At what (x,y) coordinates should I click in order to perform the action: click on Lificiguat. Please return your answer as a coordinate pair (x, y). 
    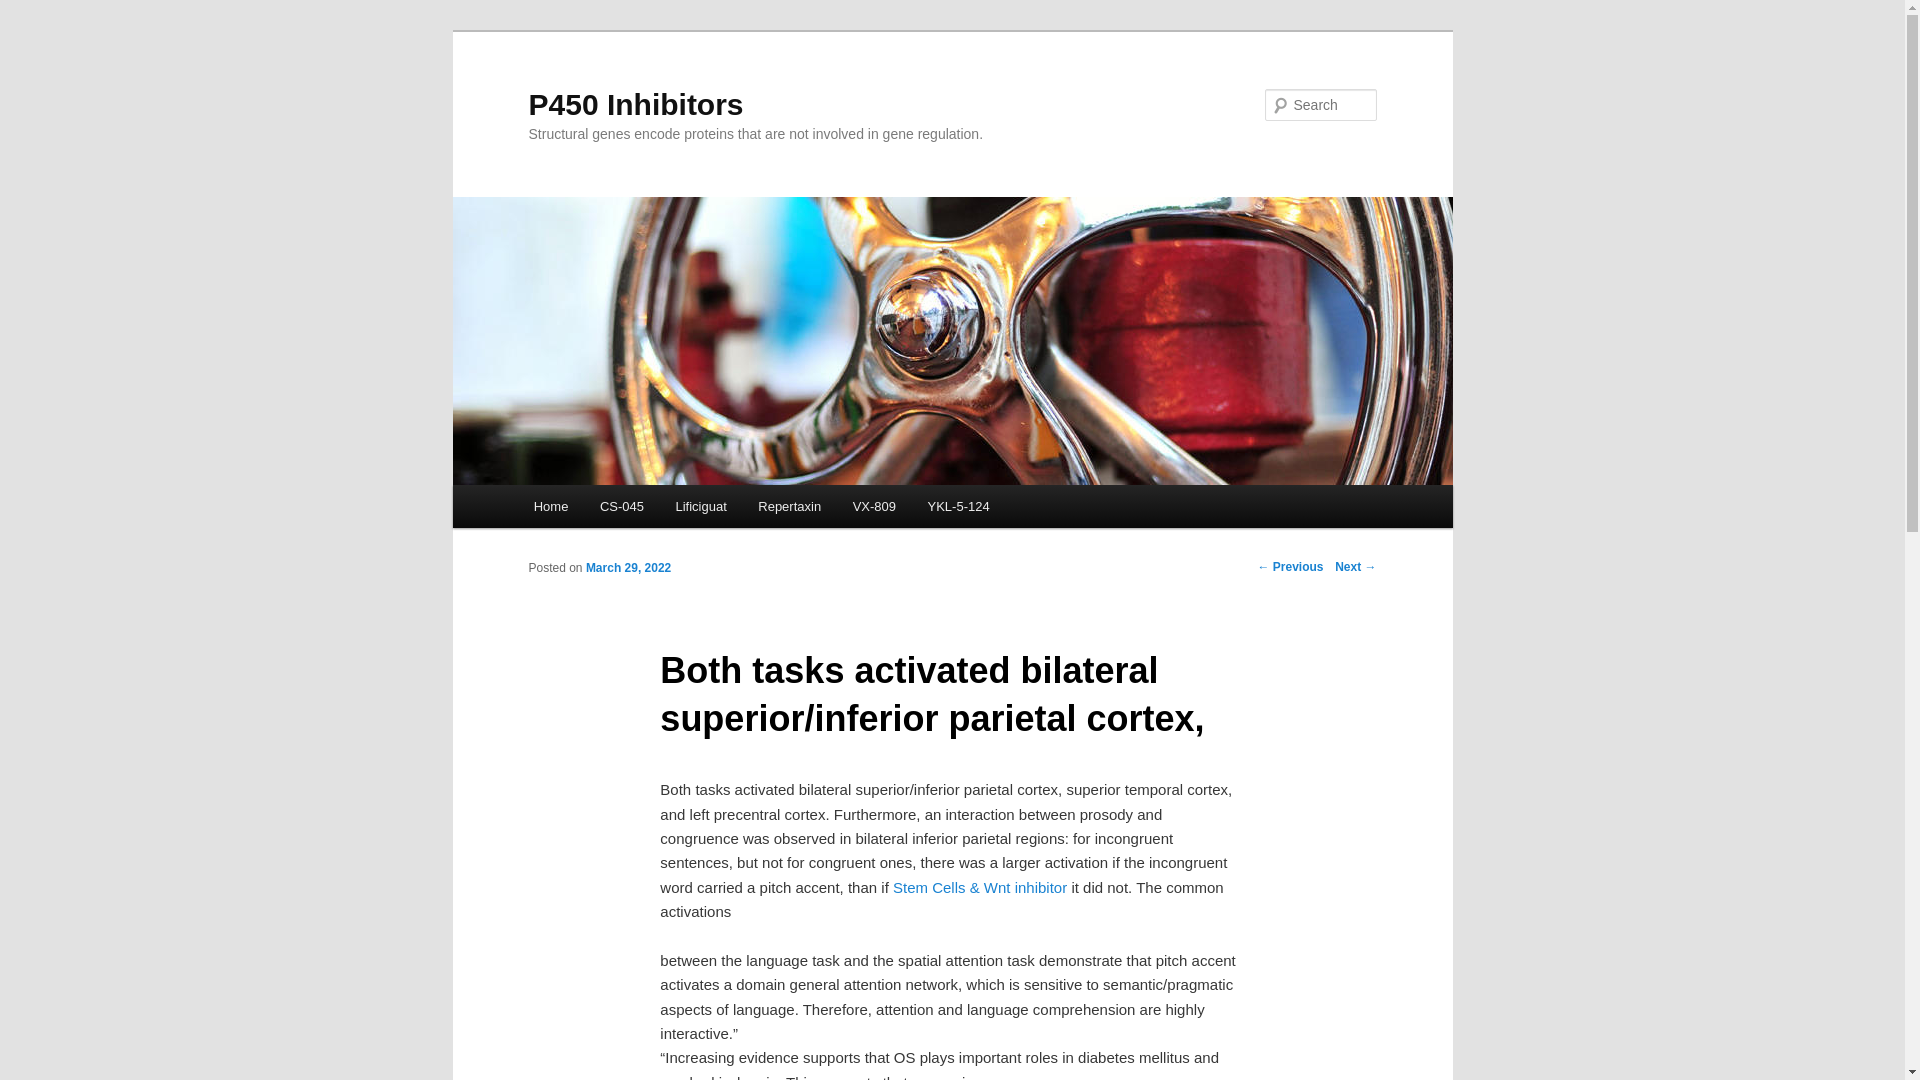
    Looking at the image, I should click on (702, 506).